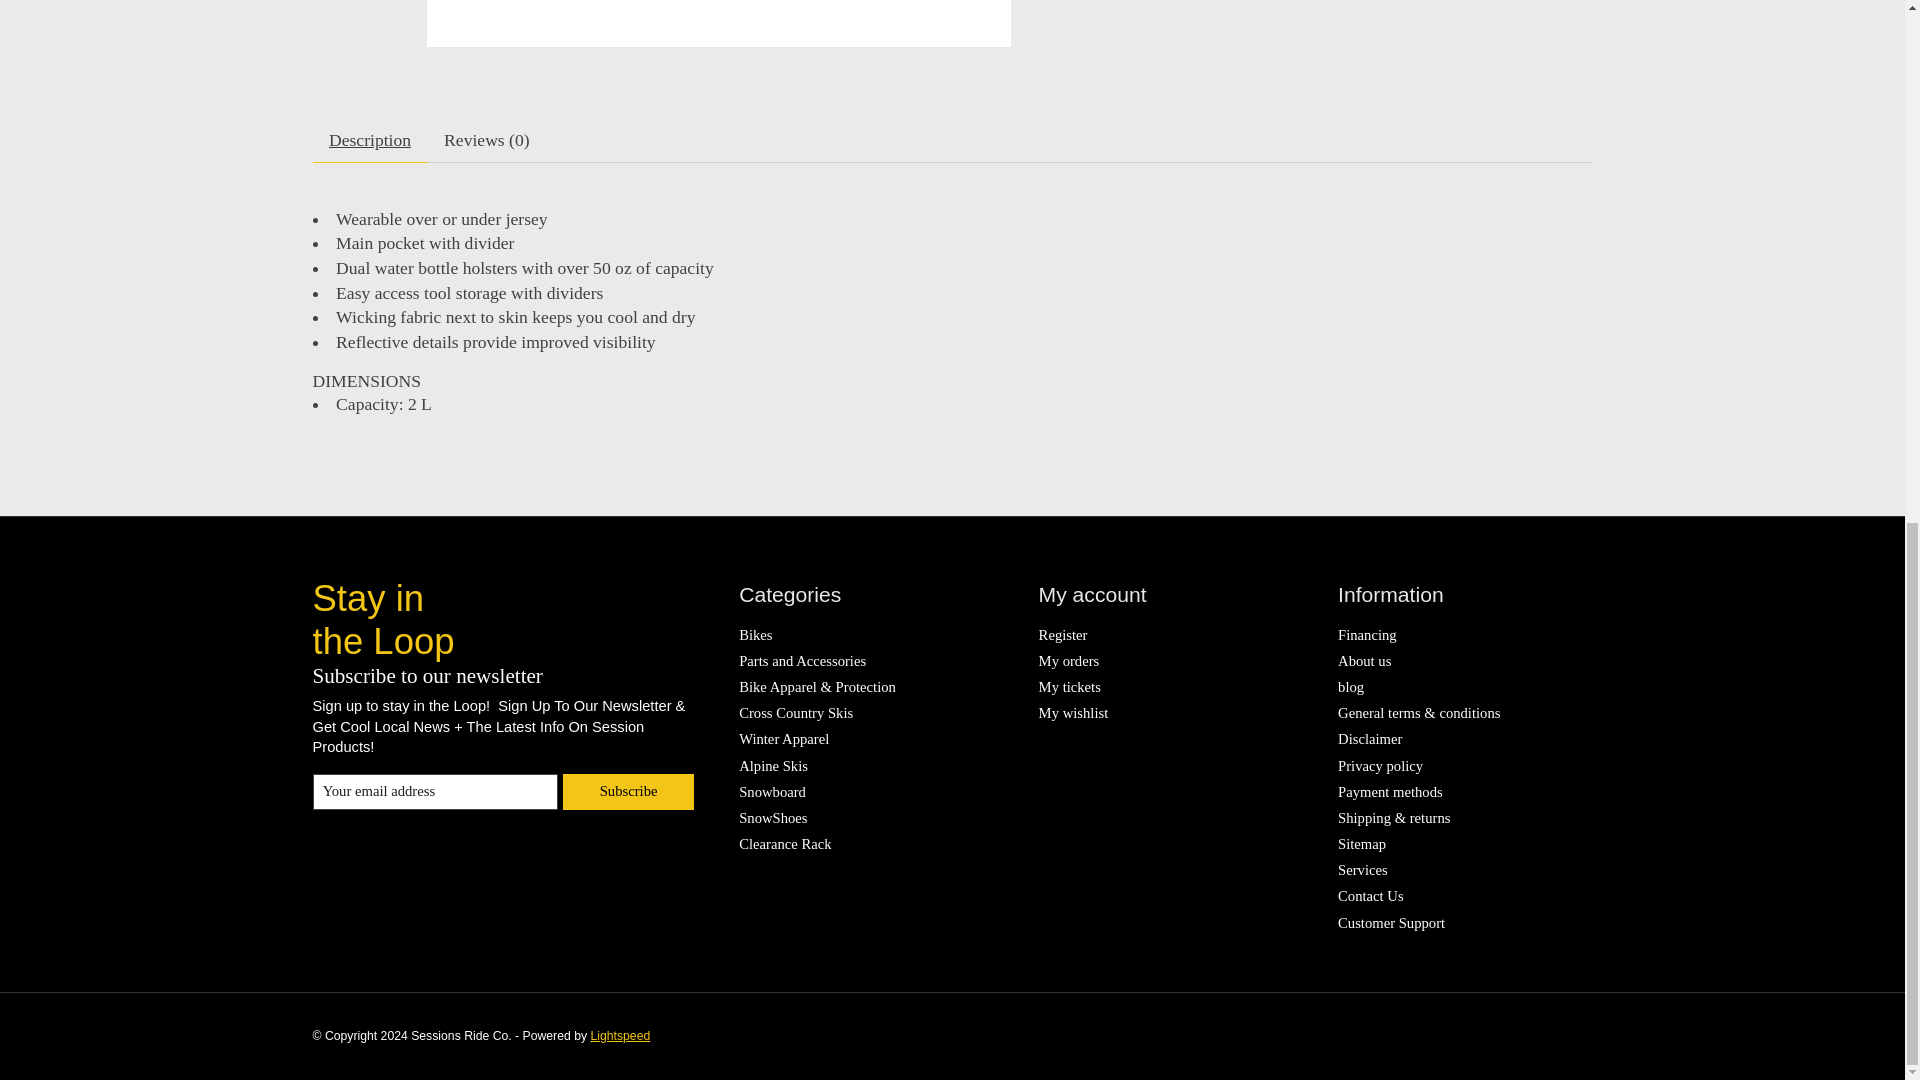 Image resolution: width=1920 pixels, height=1080 pixels. Describe the element at coordinates (1350, 687) in the screenshot. I see `blog` at that location.